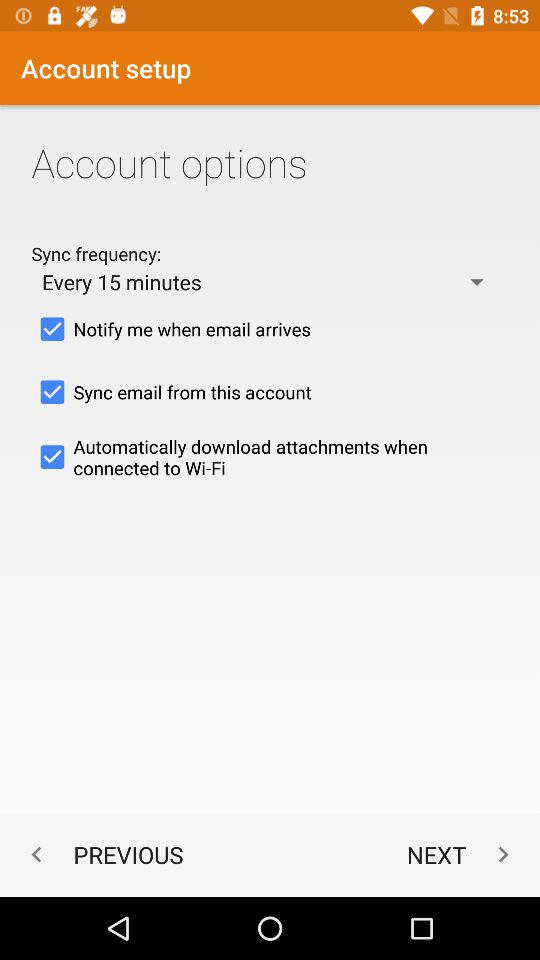  Describe the element at coordinates (462, 854) in the screenshot. I see `launch icon to the right of the previous app` at that location.